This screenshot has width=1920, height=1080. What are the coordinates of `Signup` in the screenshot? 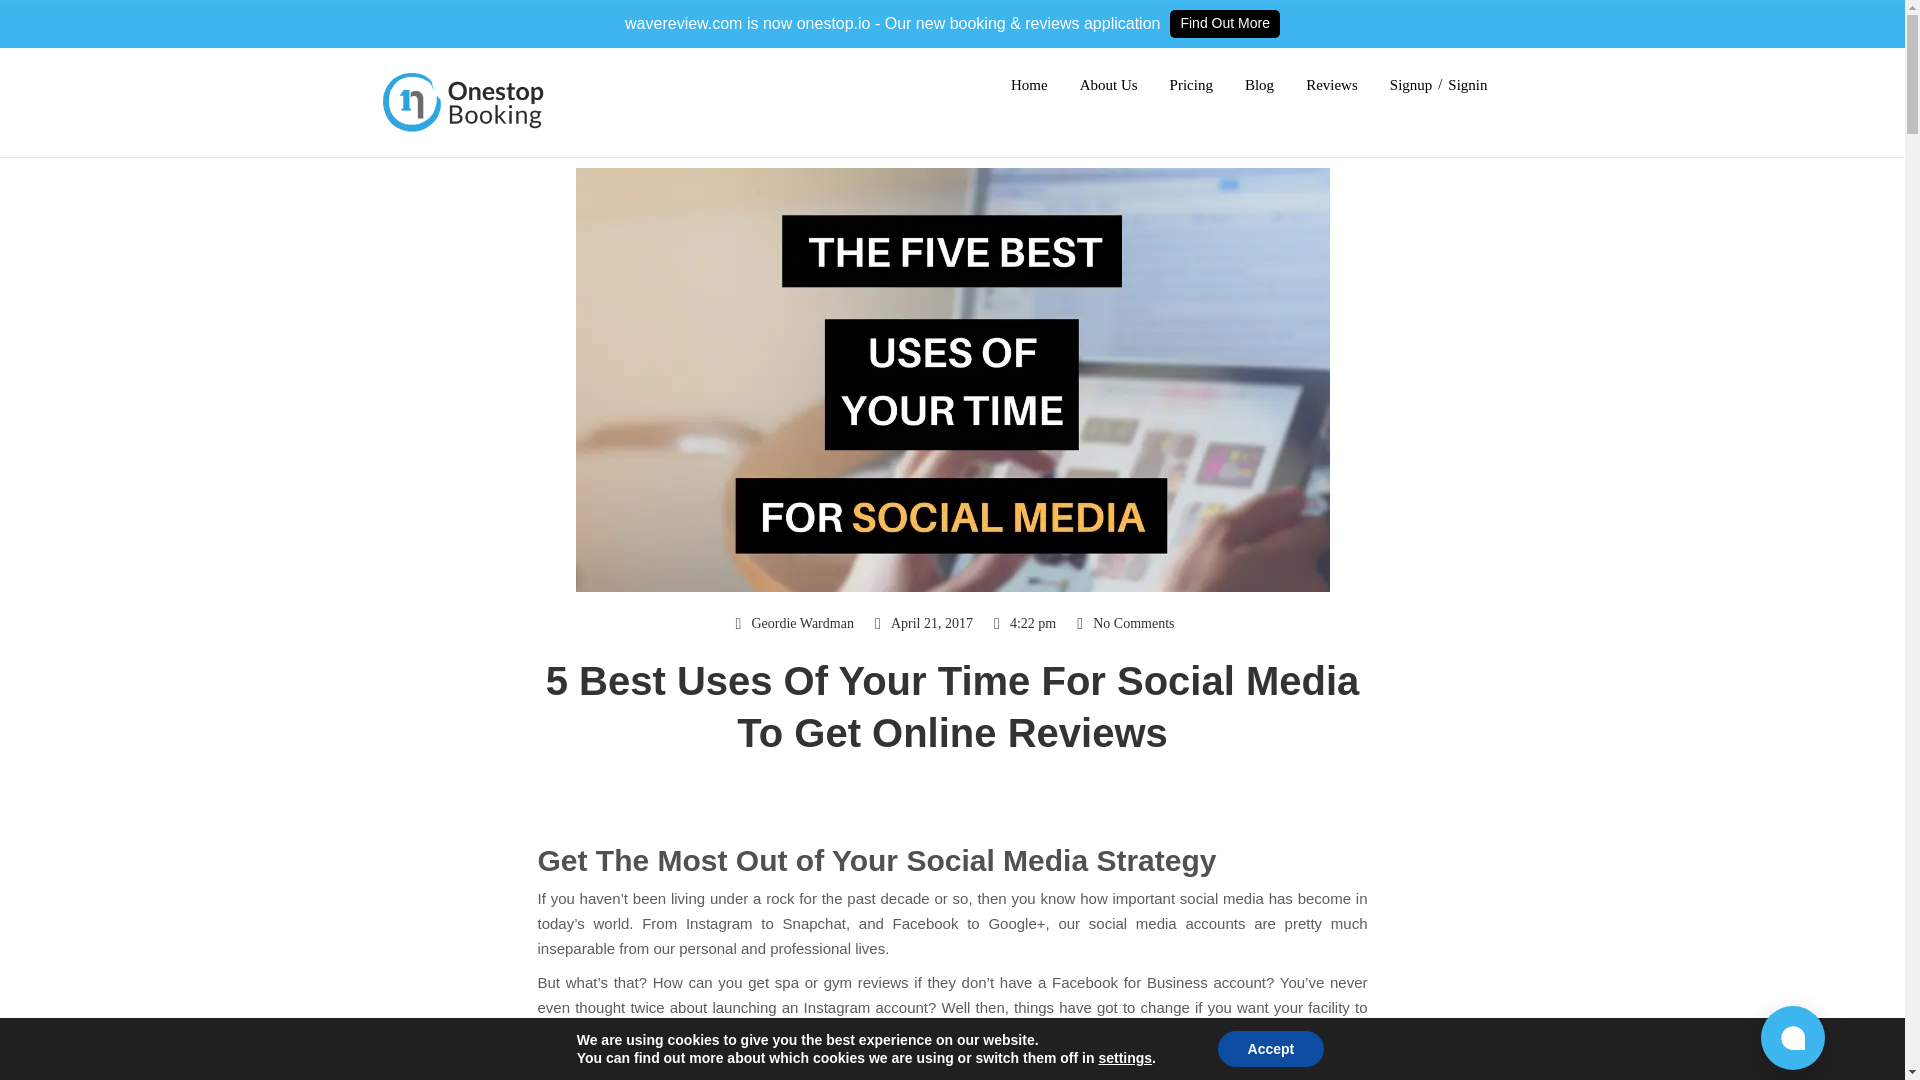 It's located at (1411, 85).